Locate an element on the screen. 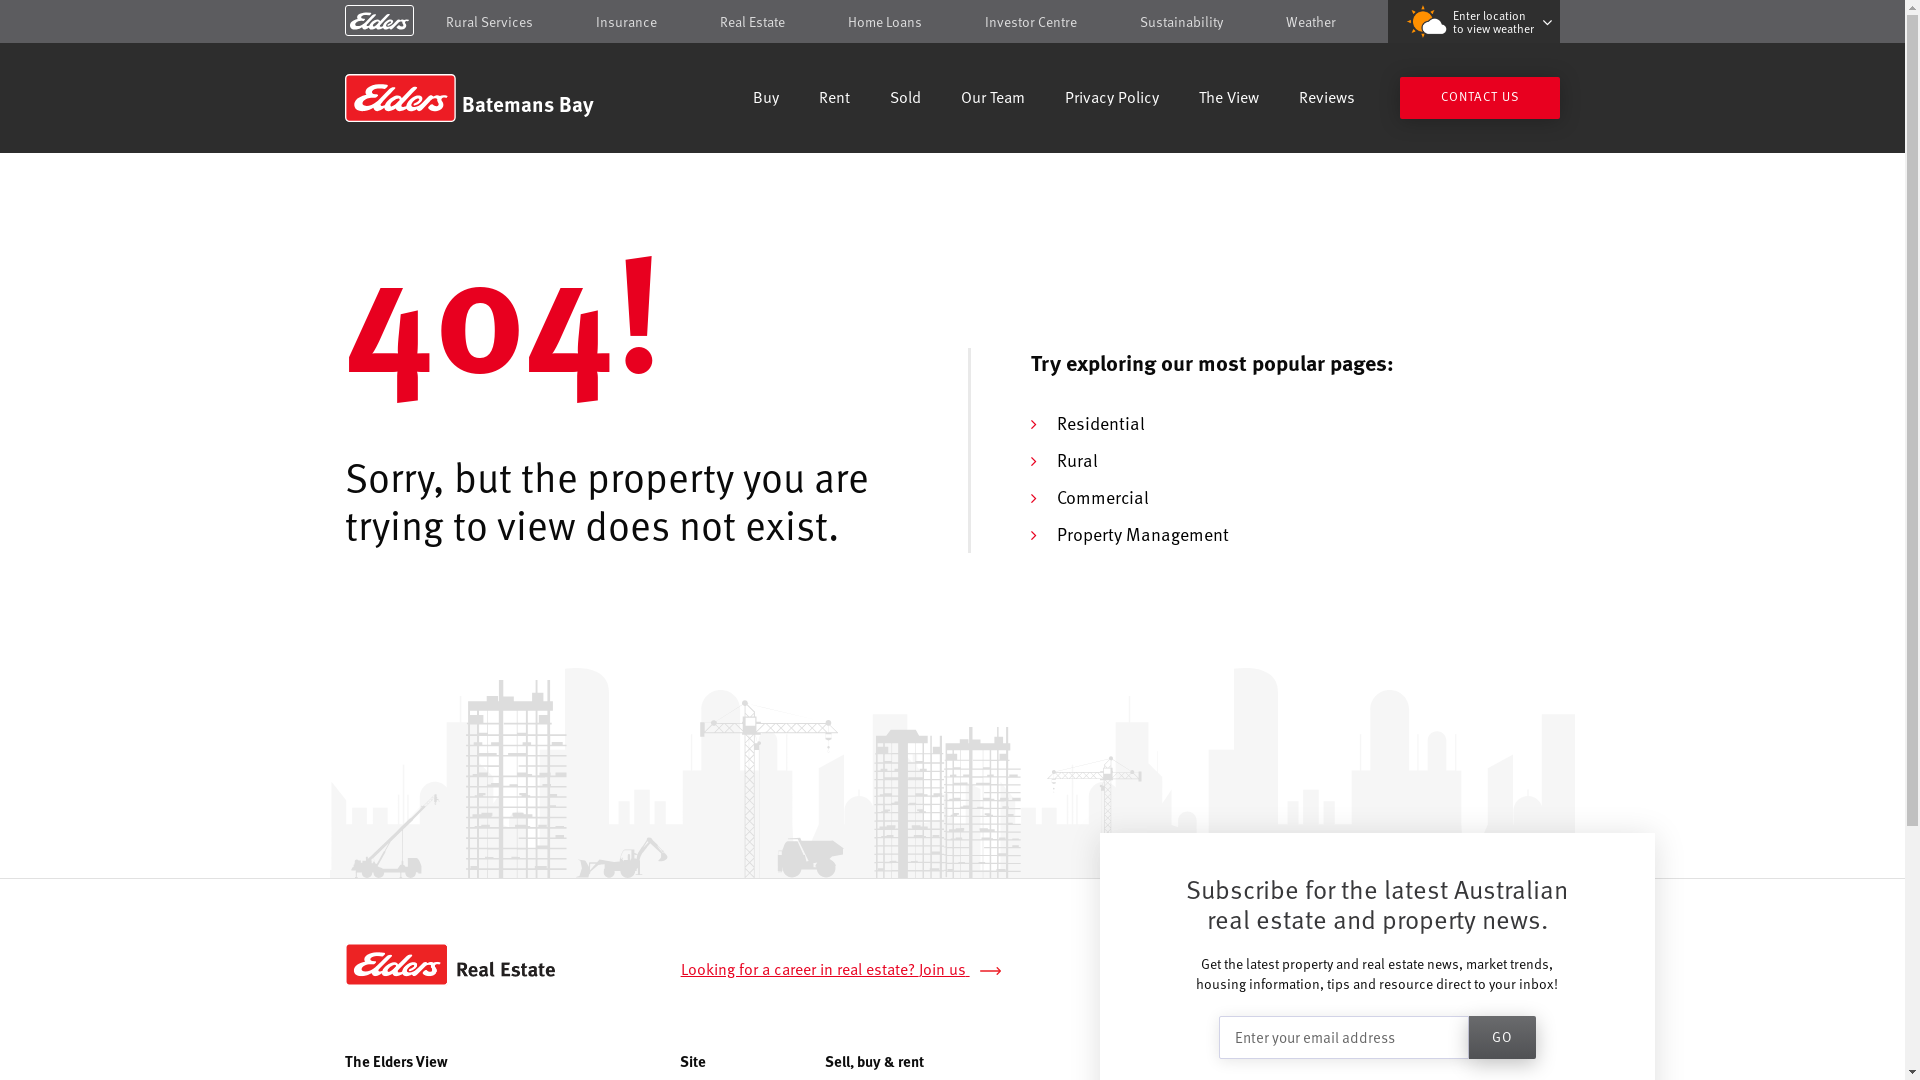  Privacy Policy is located at coordinates (1112, 100).